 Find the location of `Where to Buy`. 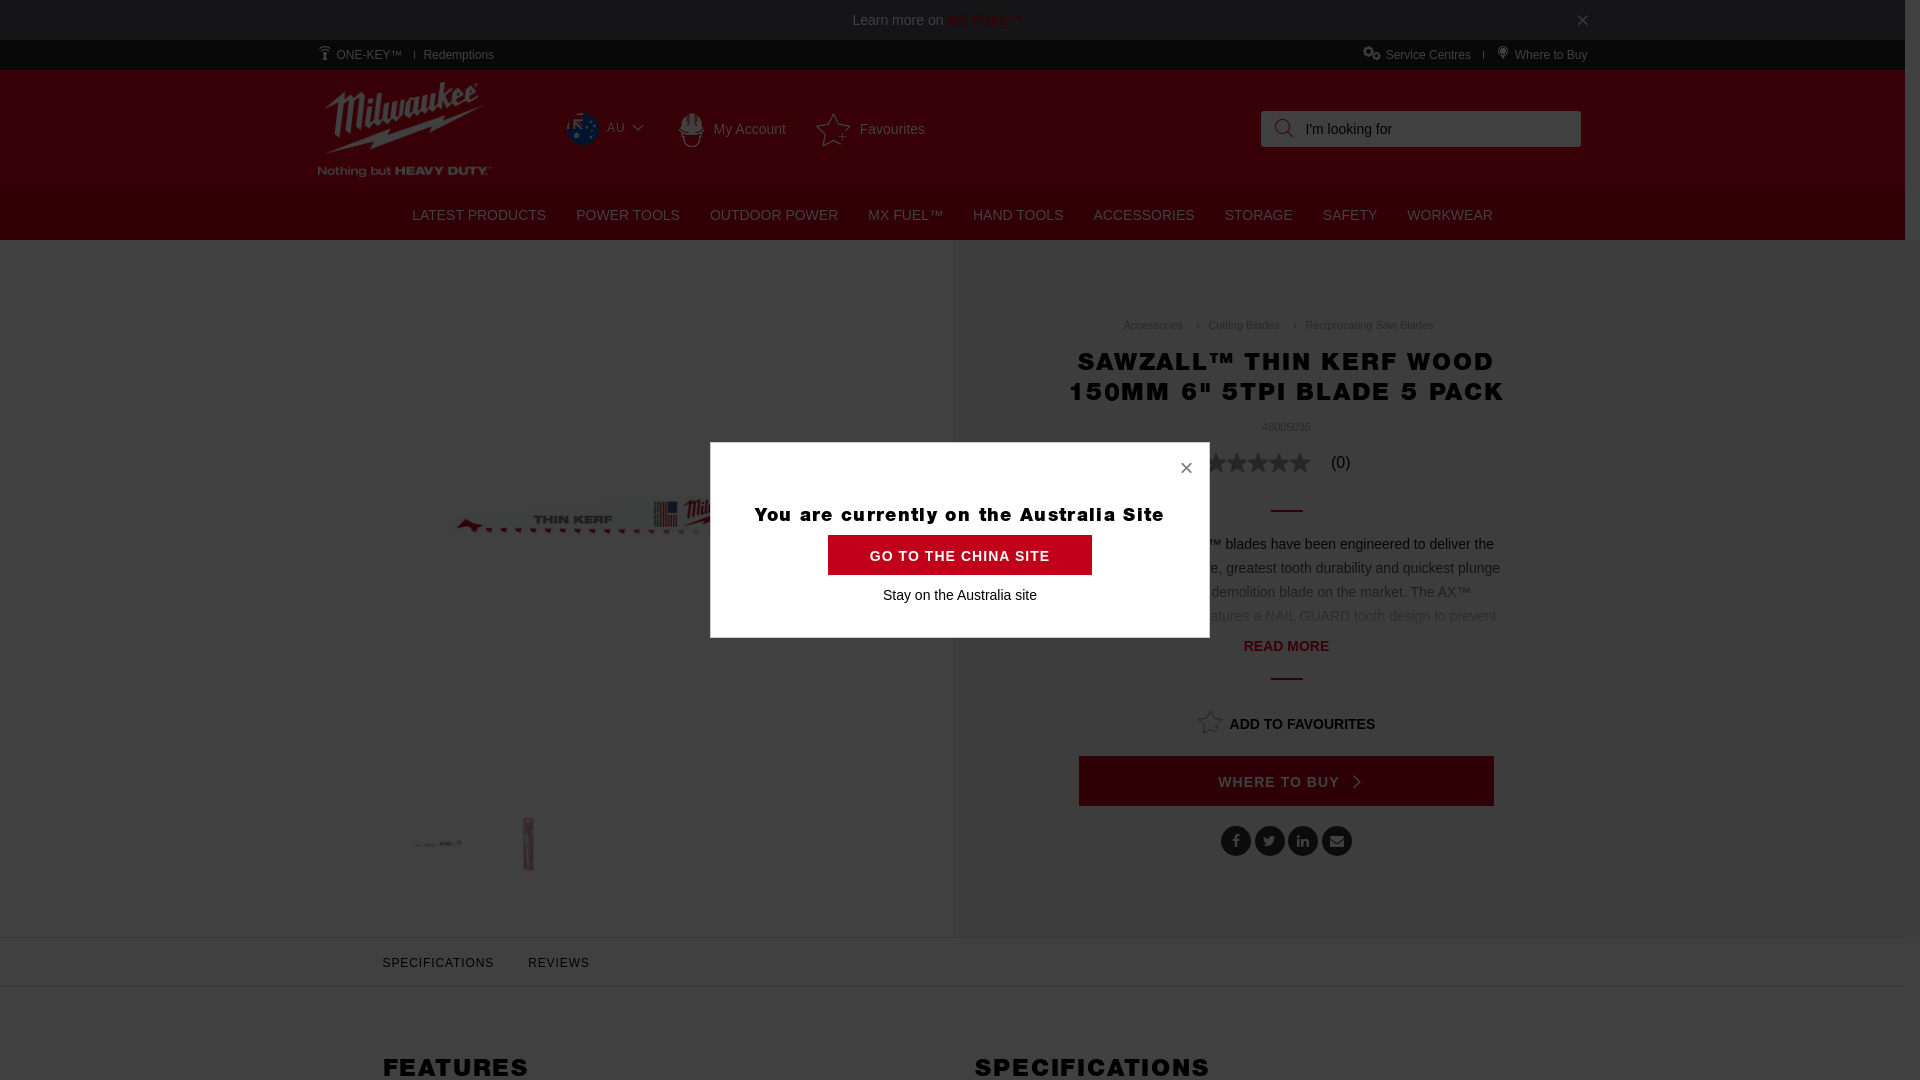

Where to Buy is located at coordinates (1552, 55).